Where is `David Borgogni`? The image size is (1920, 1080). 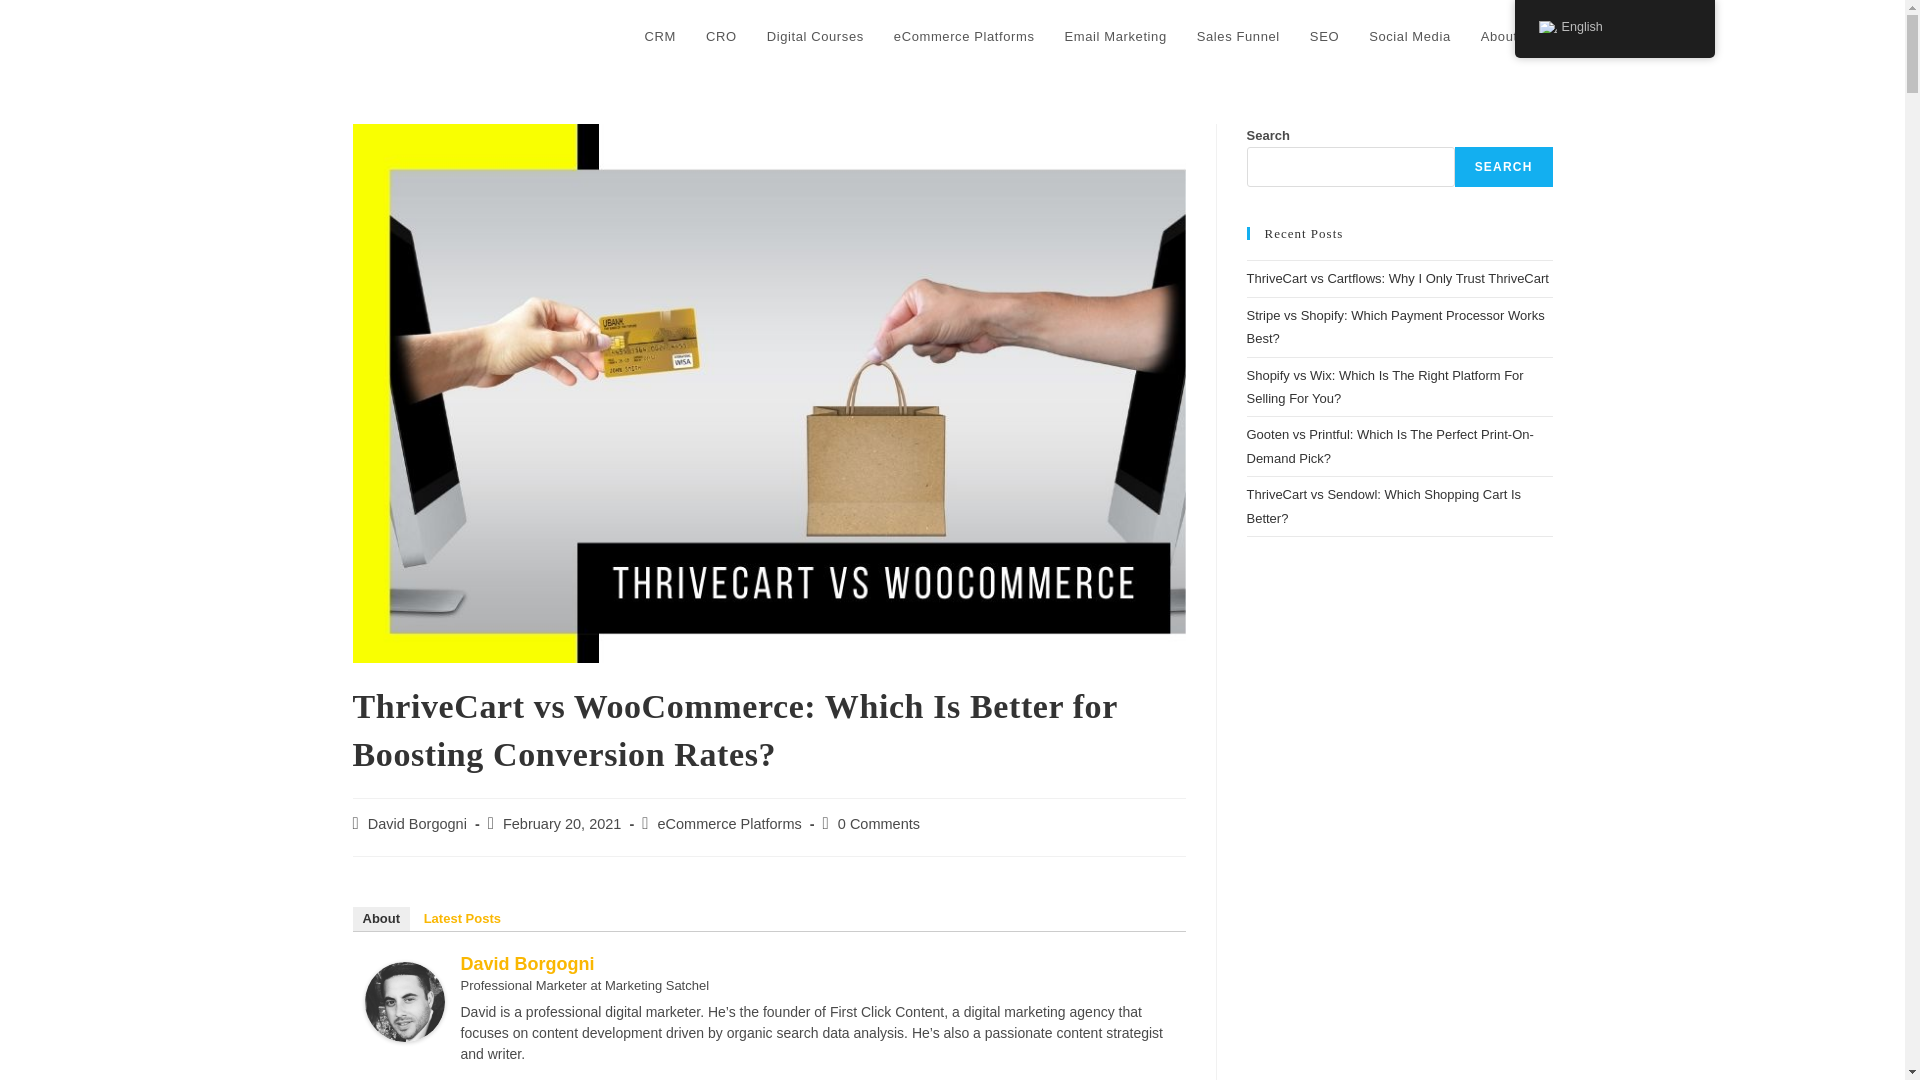 David Borgogni is located at coordinates (404, 1000).